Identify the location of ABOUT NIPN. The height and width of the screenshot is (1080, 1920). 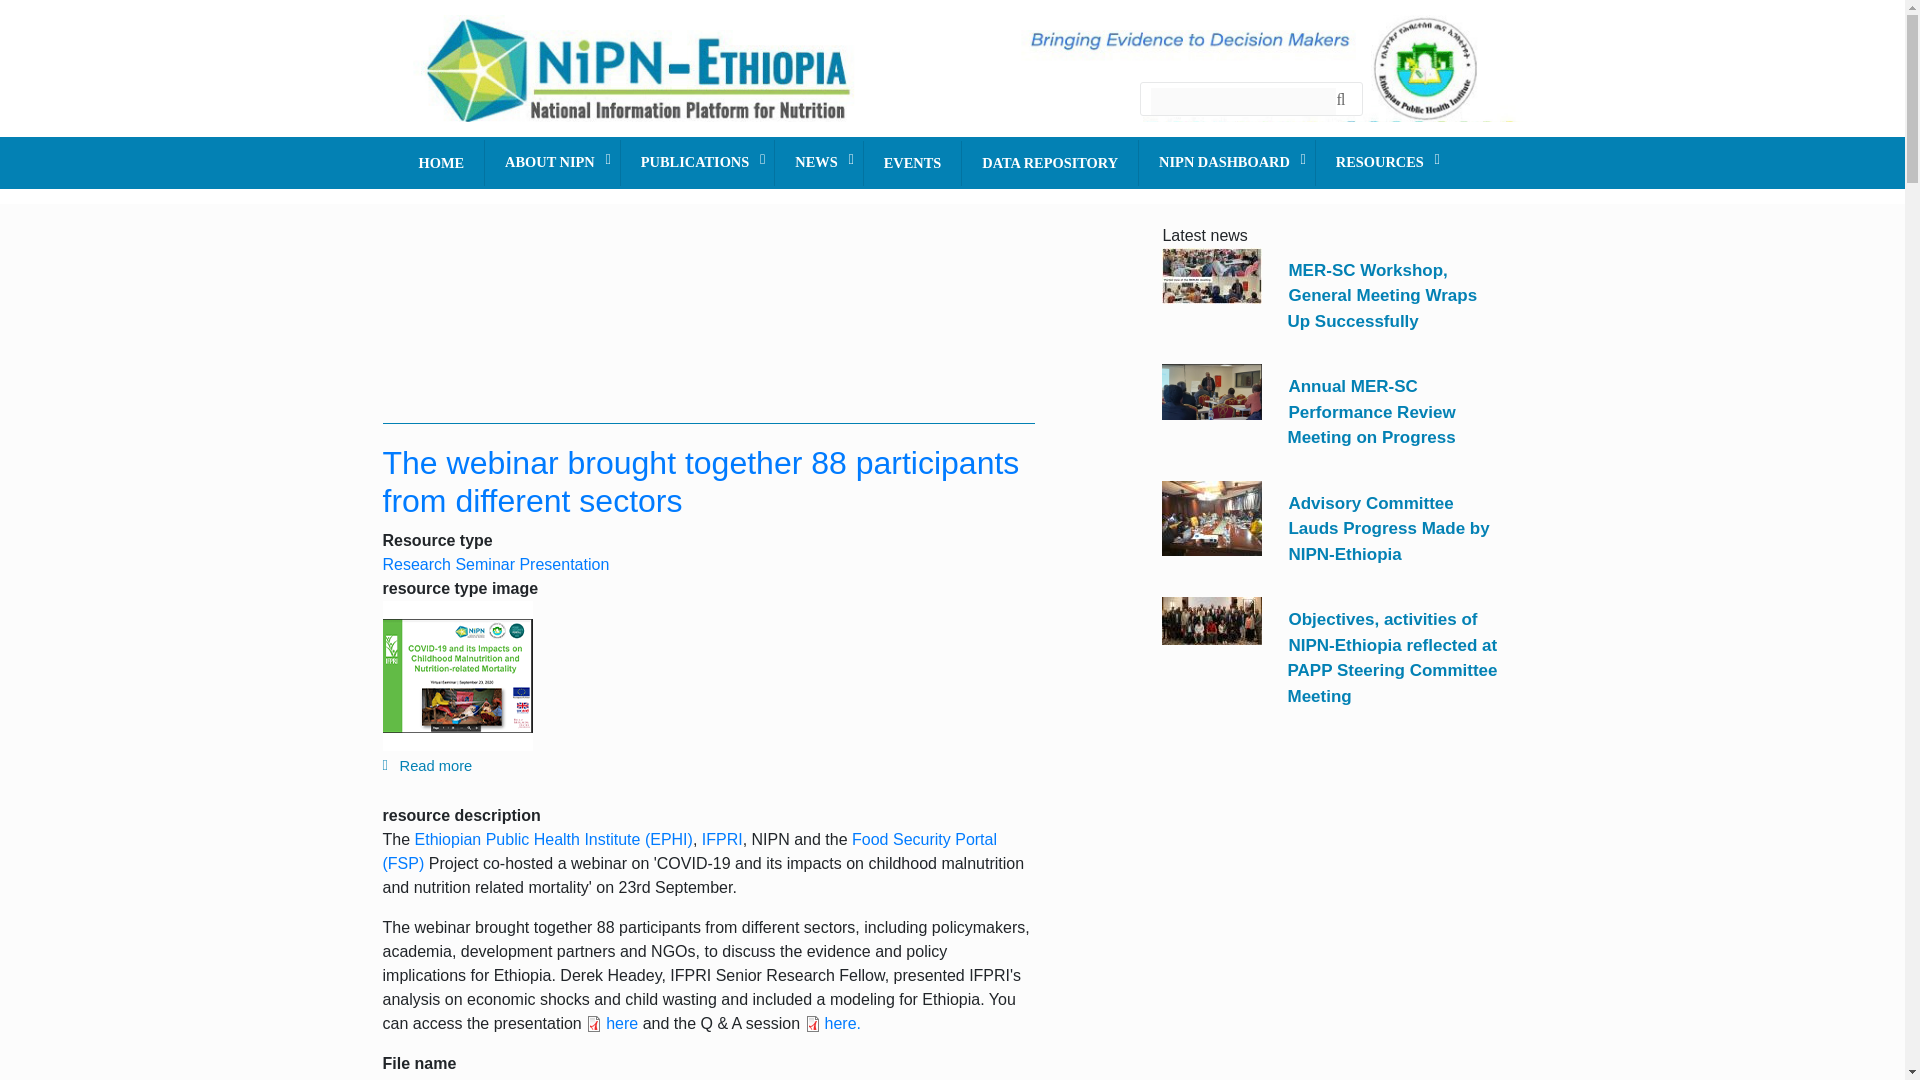
(552, 162).